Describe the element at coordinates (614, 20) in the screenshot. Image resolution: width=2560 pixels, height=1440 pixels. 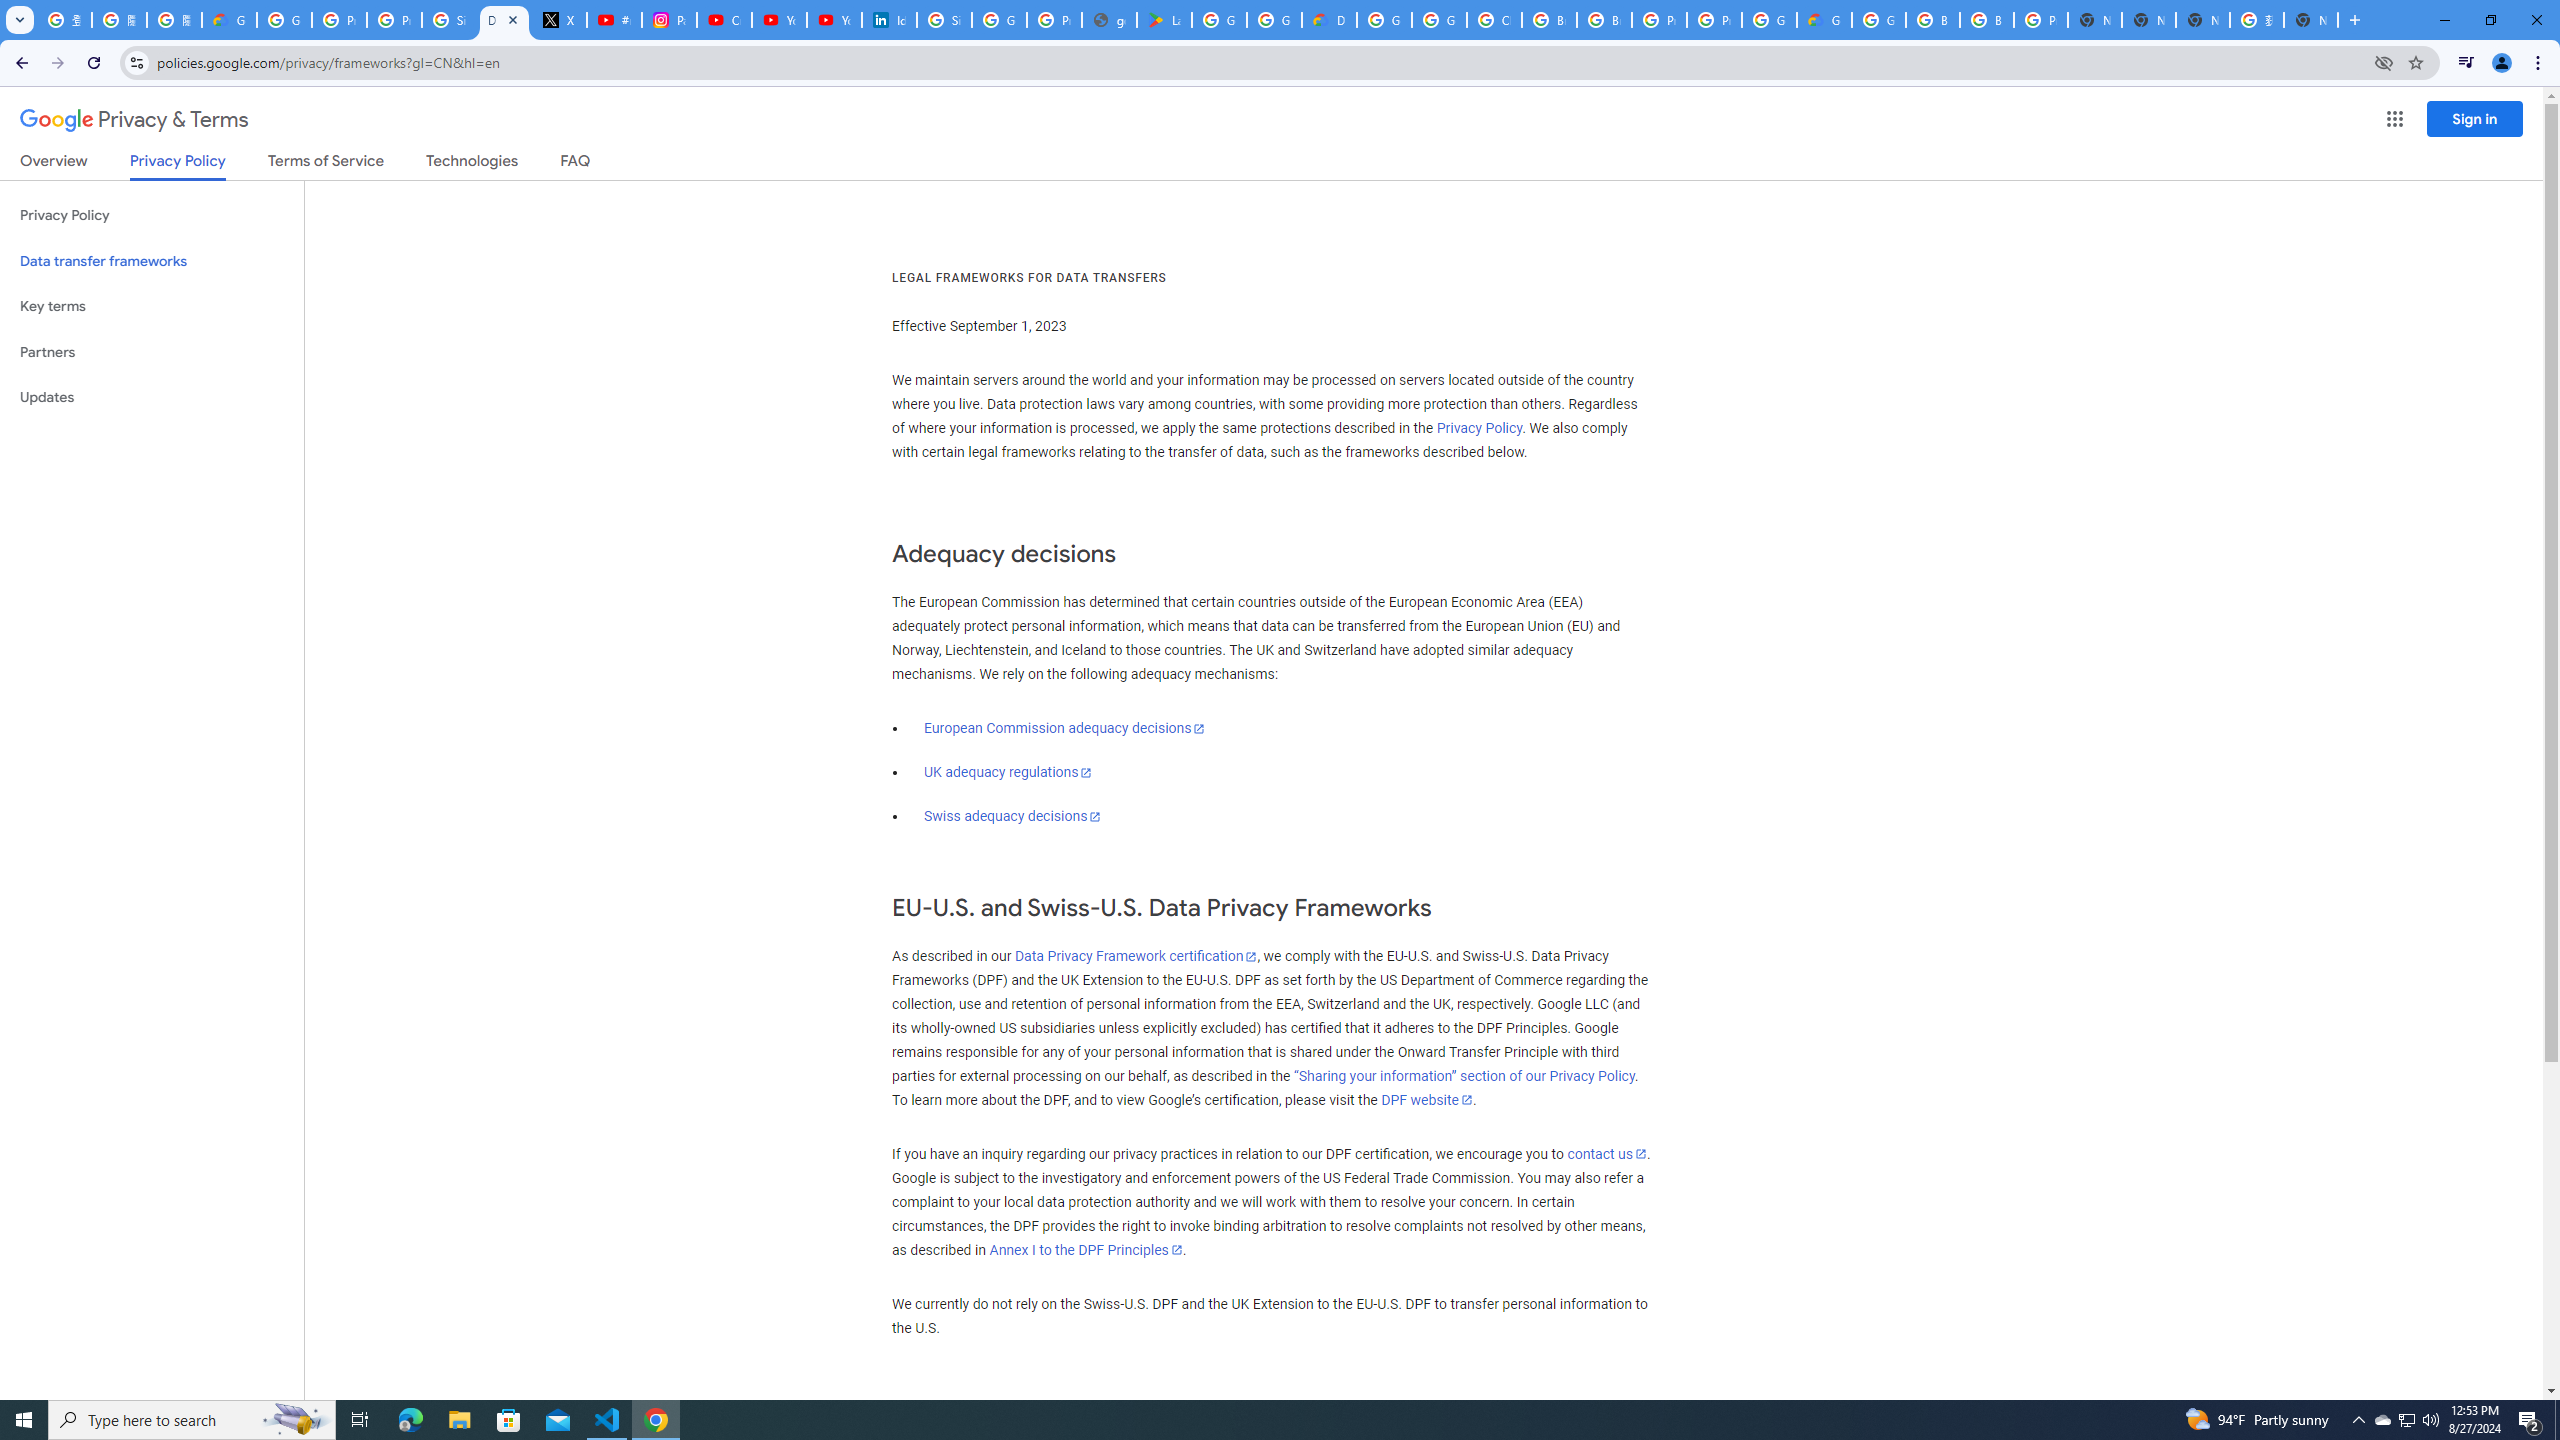
I see `#nbabasketballhighlights - YouTube` at that location.